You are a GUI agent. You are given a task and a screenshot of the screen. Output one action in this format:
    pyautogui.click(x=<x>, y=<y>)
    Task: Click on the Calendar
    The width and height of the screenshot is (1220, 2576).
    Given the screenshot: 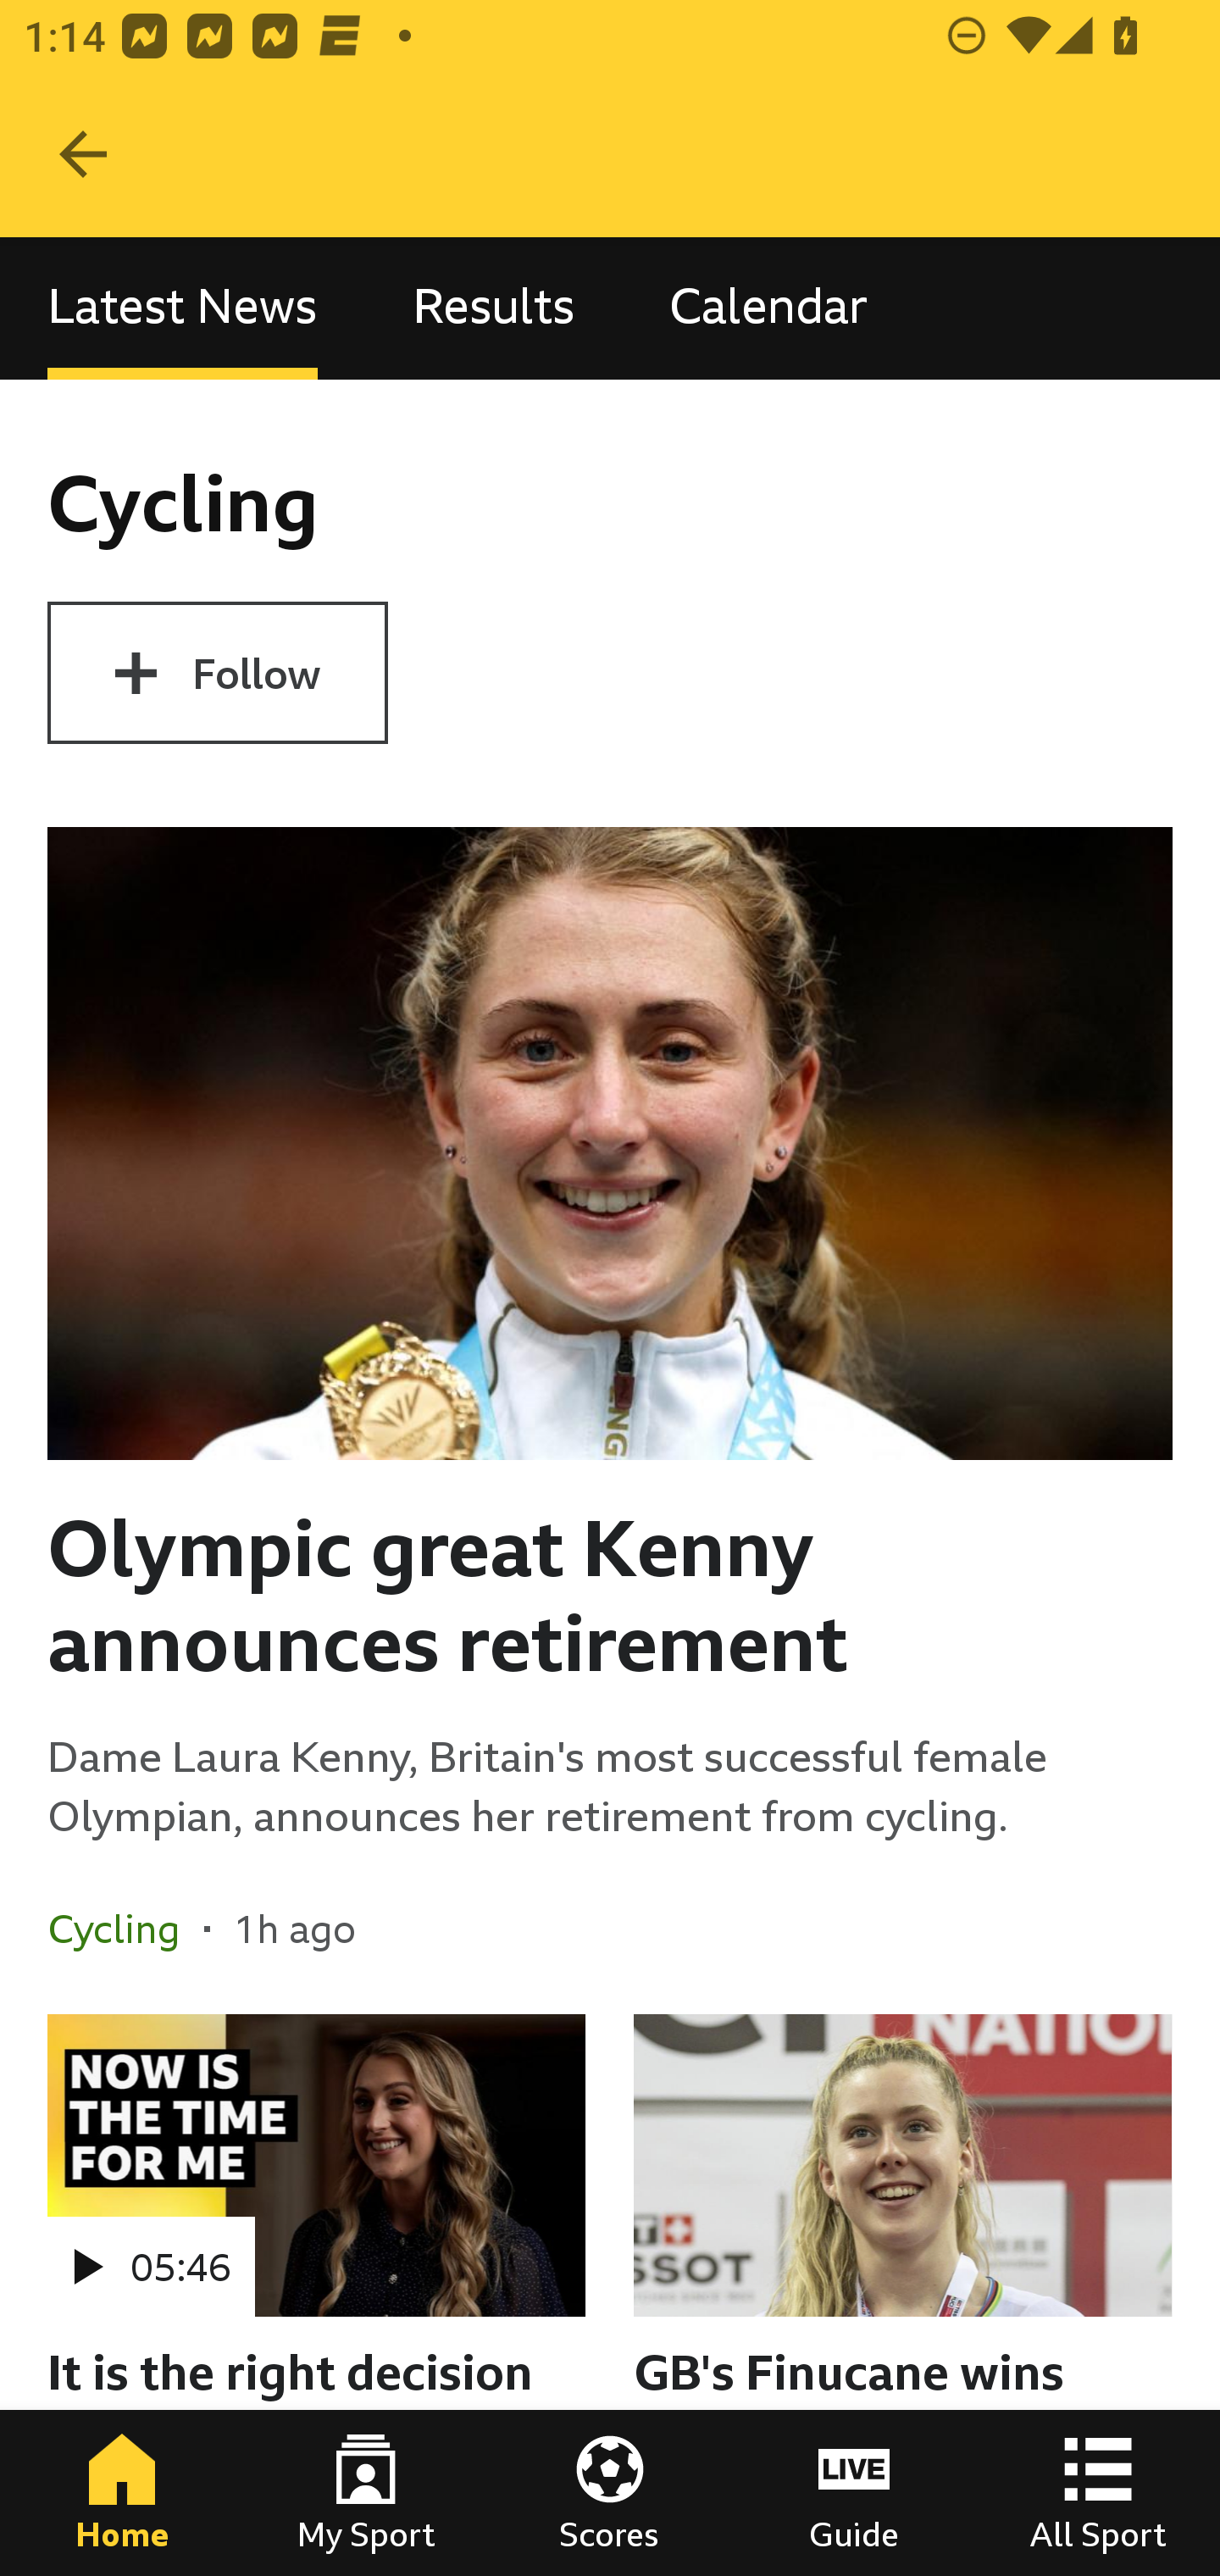 What is the action you would take?
    pyautogui.click(x=768, y=307)
    